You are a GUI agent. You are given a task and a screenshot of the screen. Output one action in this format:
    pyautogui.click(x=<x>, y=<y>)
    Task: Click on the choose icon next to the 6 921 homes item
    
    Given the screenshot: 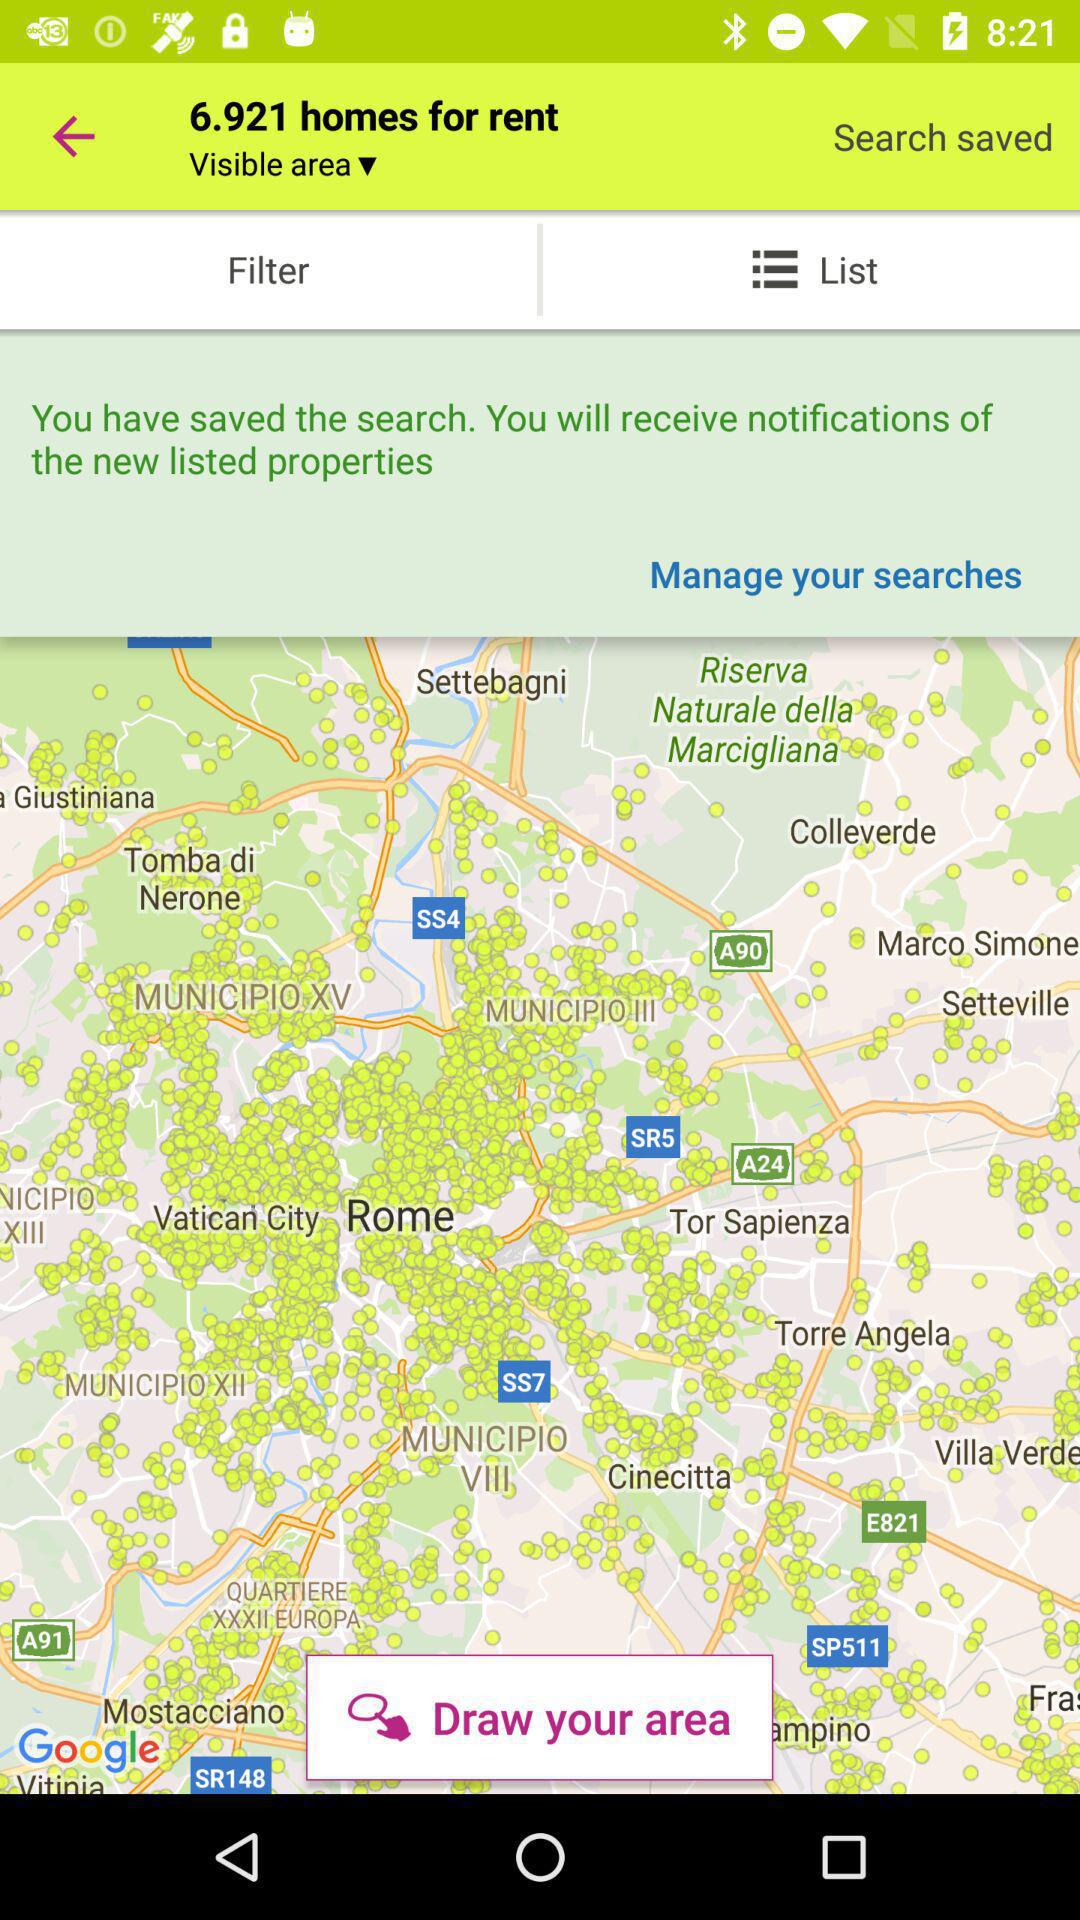 What is the action you would take?
    pyautogui.click(x=73, y=136)
    